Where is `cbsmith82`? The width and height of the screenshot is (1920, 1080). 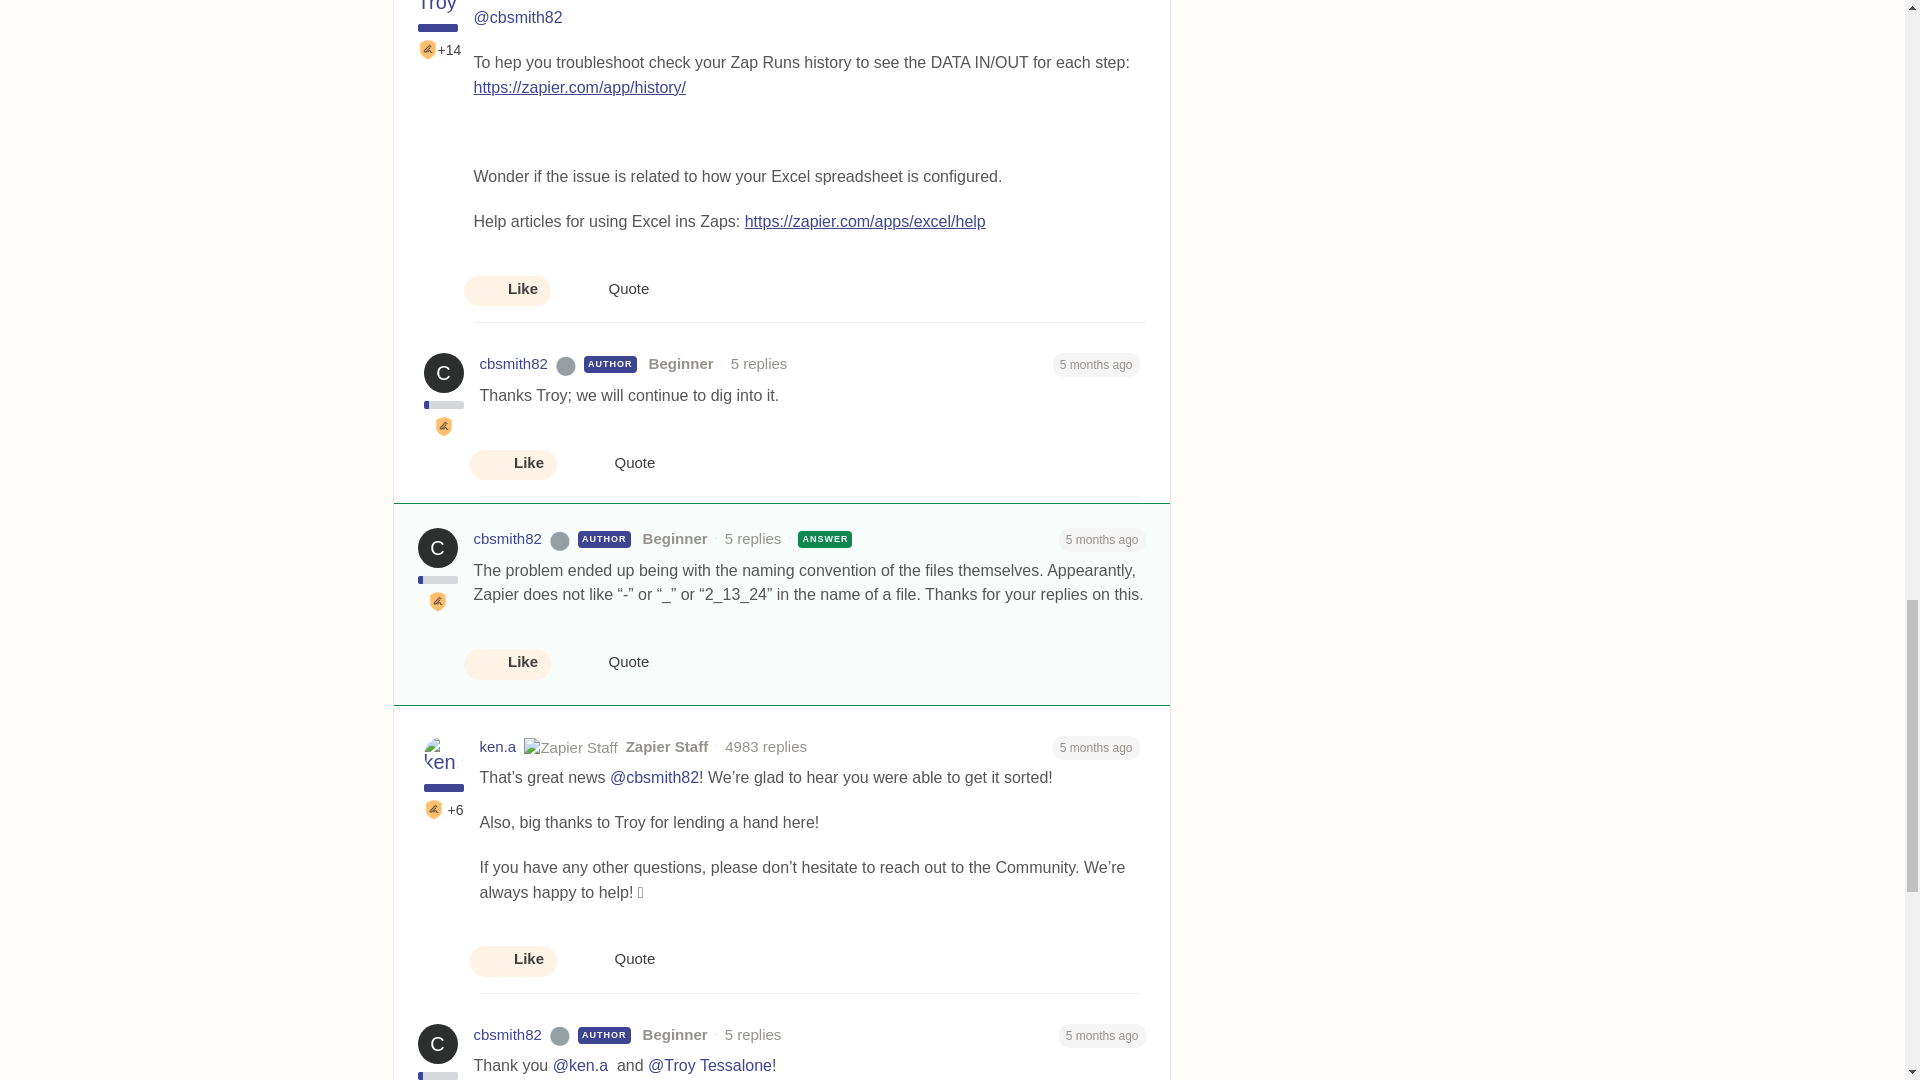 cbsmith82 is located at coordinates (514, 364).